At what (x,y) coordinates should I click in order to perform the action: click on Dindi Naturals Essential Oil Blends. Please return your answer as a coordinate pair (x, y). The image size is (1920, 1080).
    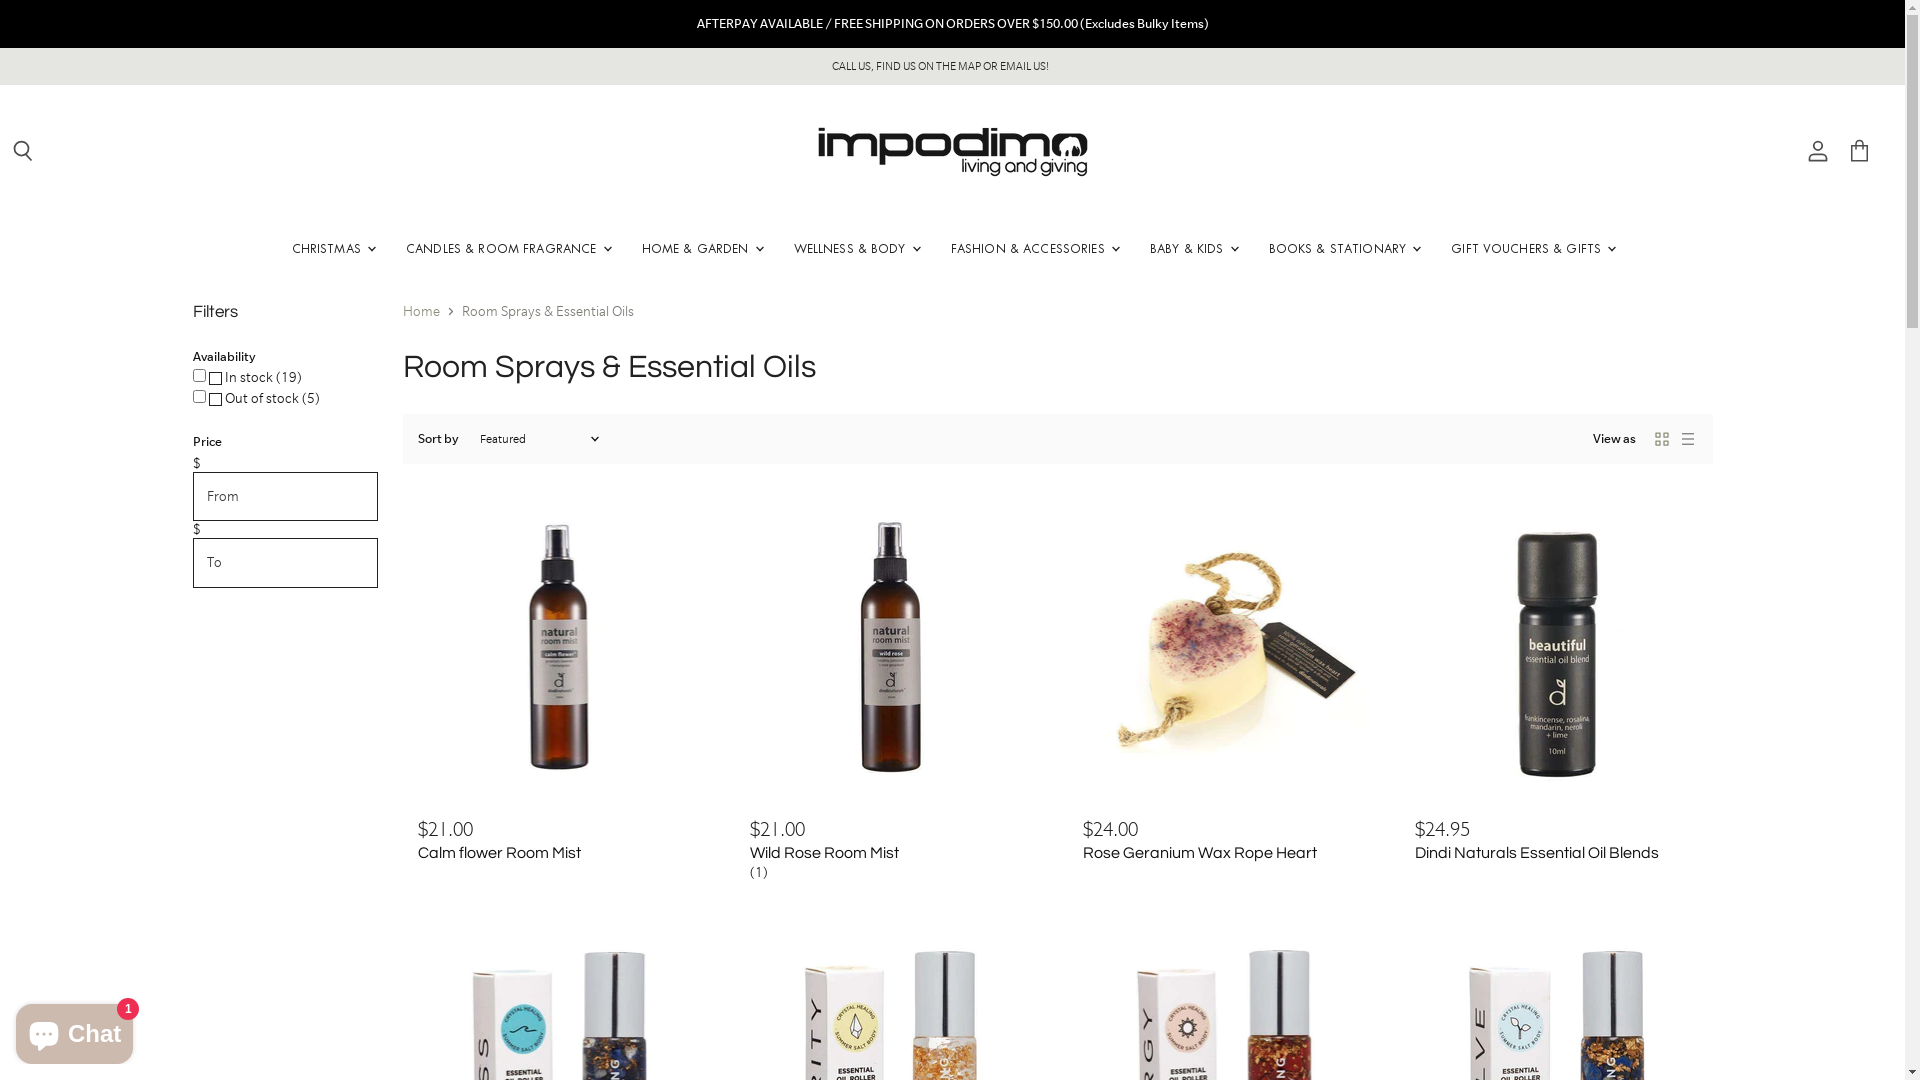
    Looking at the image, I should click on (1537, 853).